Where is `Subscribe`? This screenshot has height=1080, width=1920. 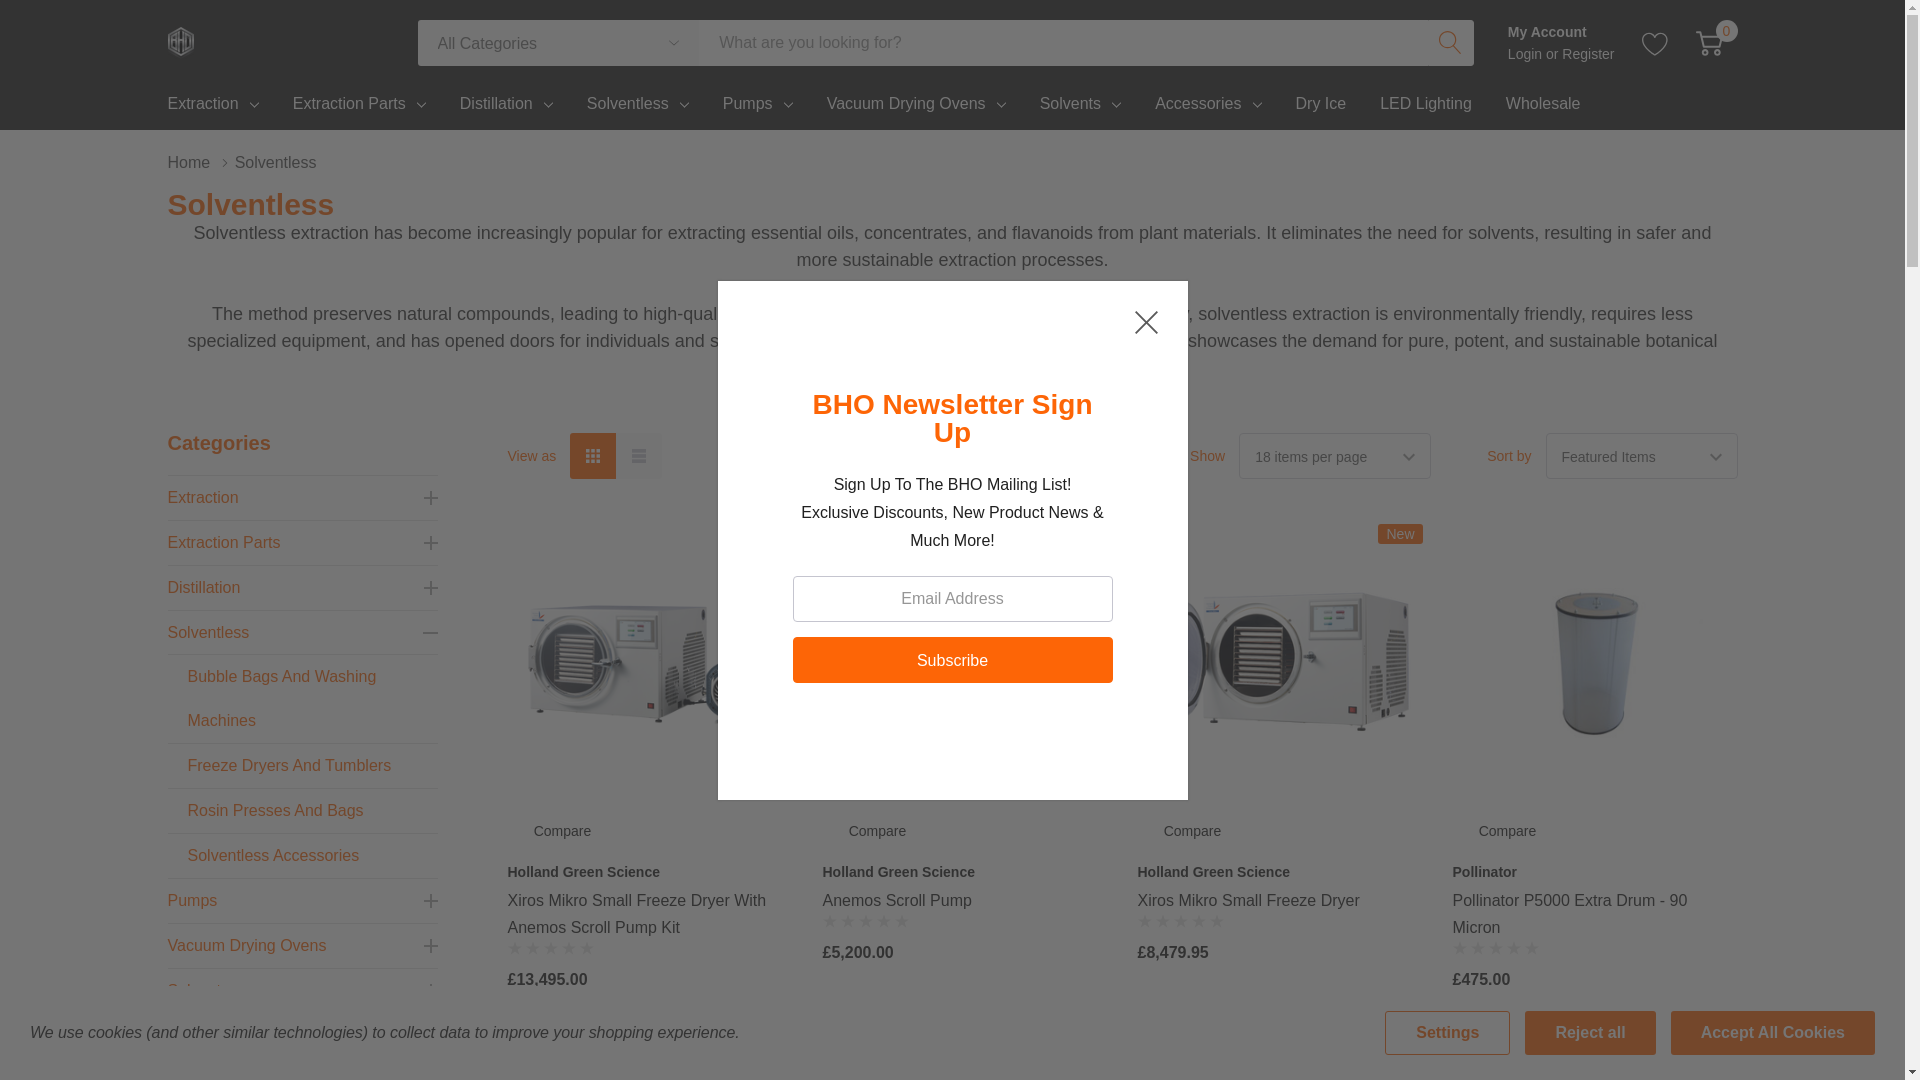 Subscribe is located at coordinates (951, 658).